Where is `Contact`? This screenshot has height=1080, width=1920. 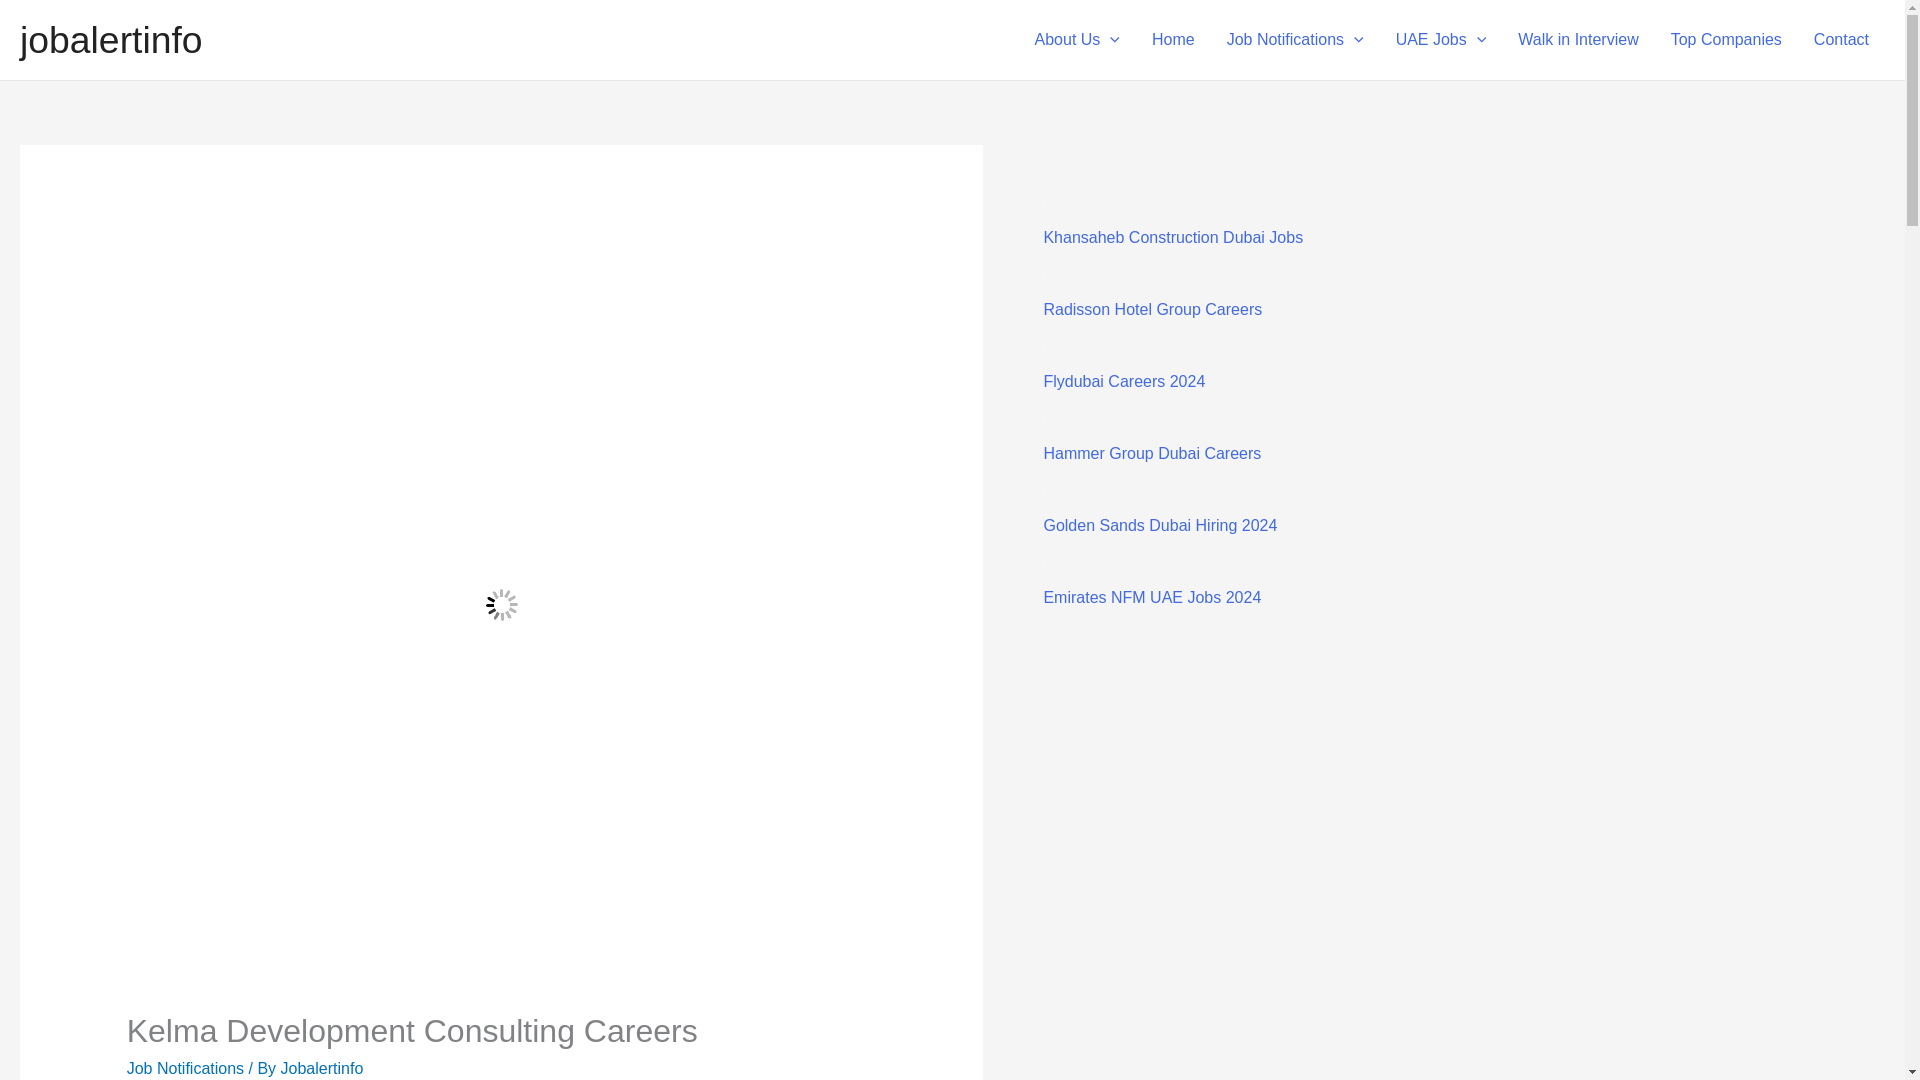
Contact is located at coordinates (1841, 40).